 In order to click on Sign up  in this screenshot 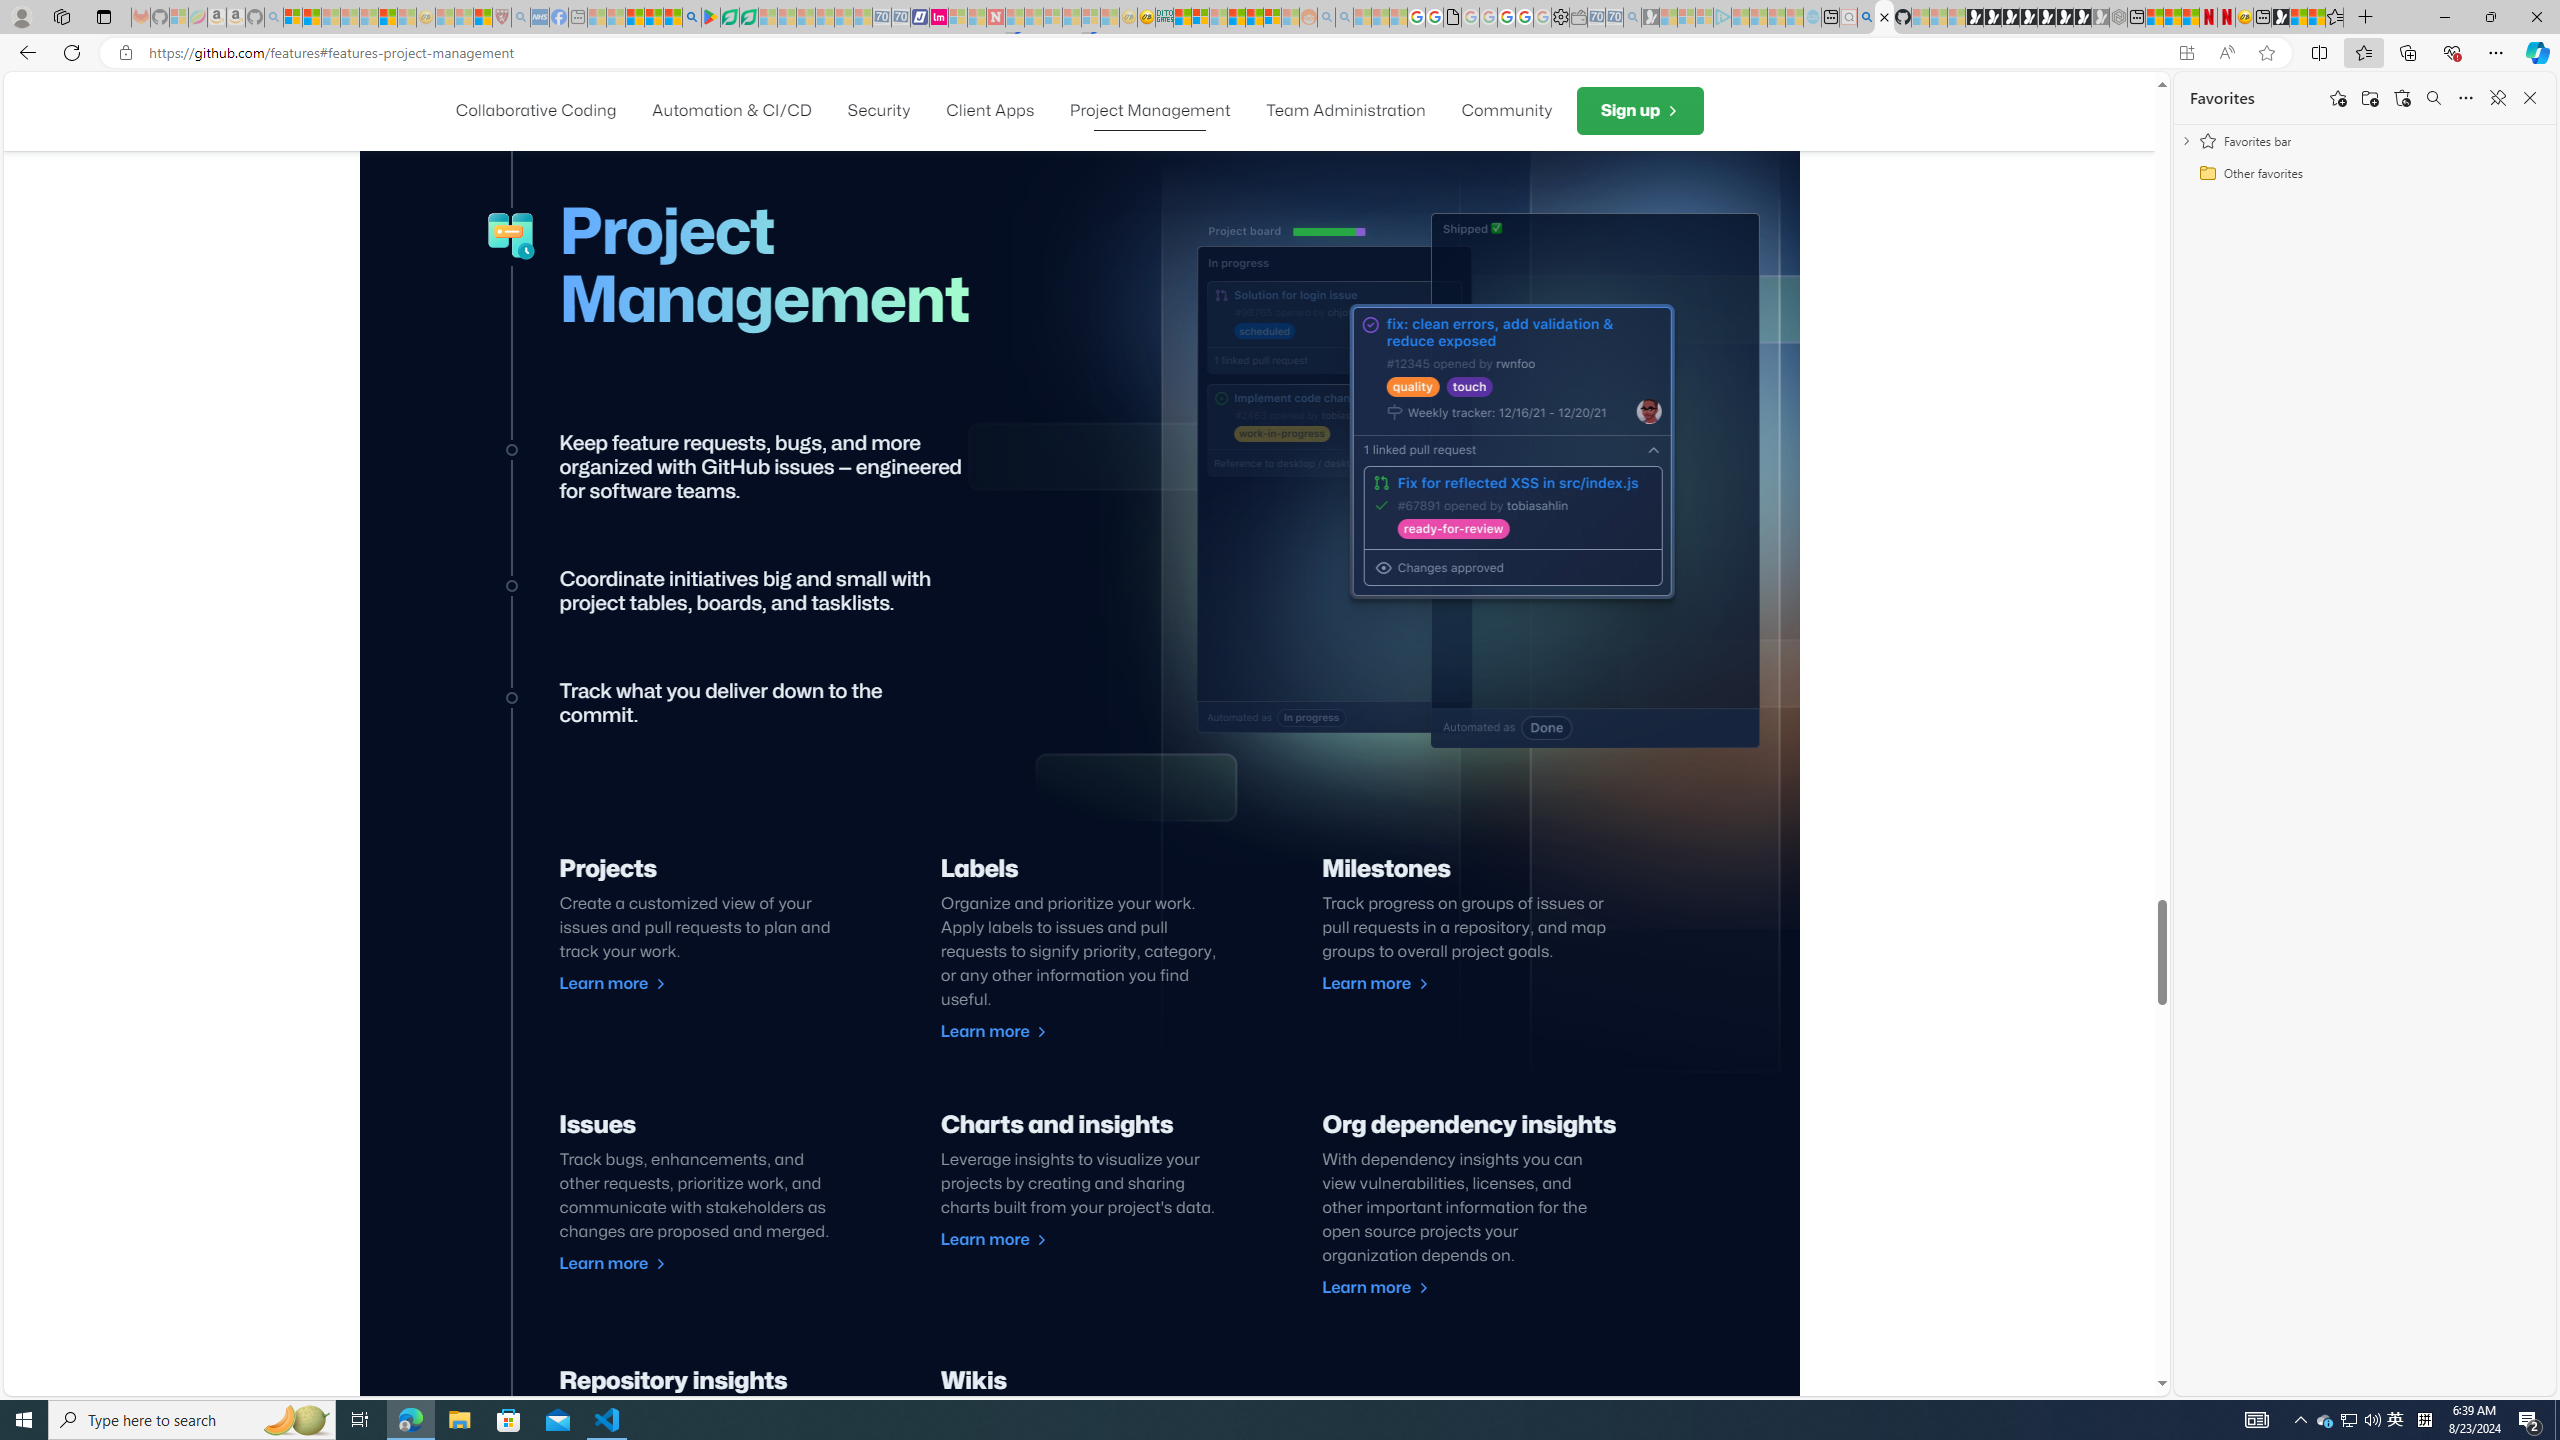, I will do `click(1640, 110)`.